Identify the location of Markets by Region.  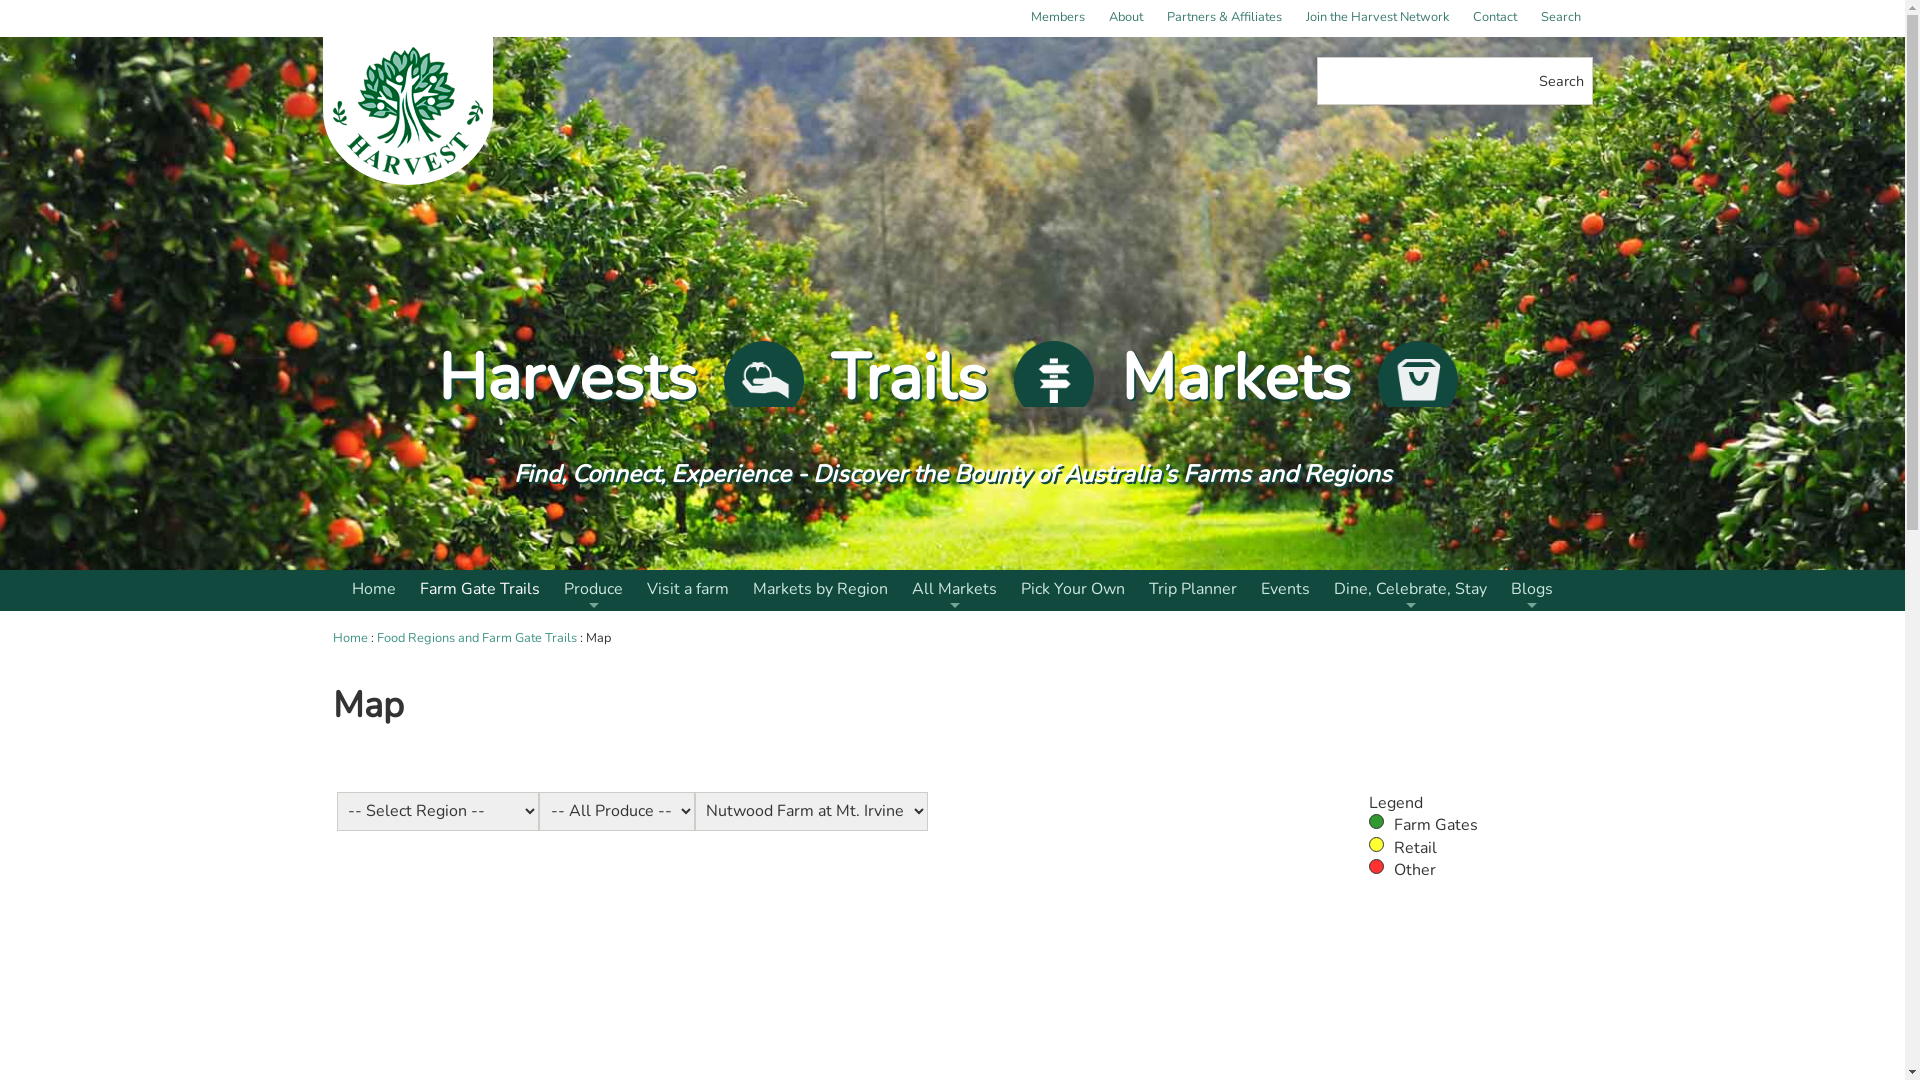
(820, 590).